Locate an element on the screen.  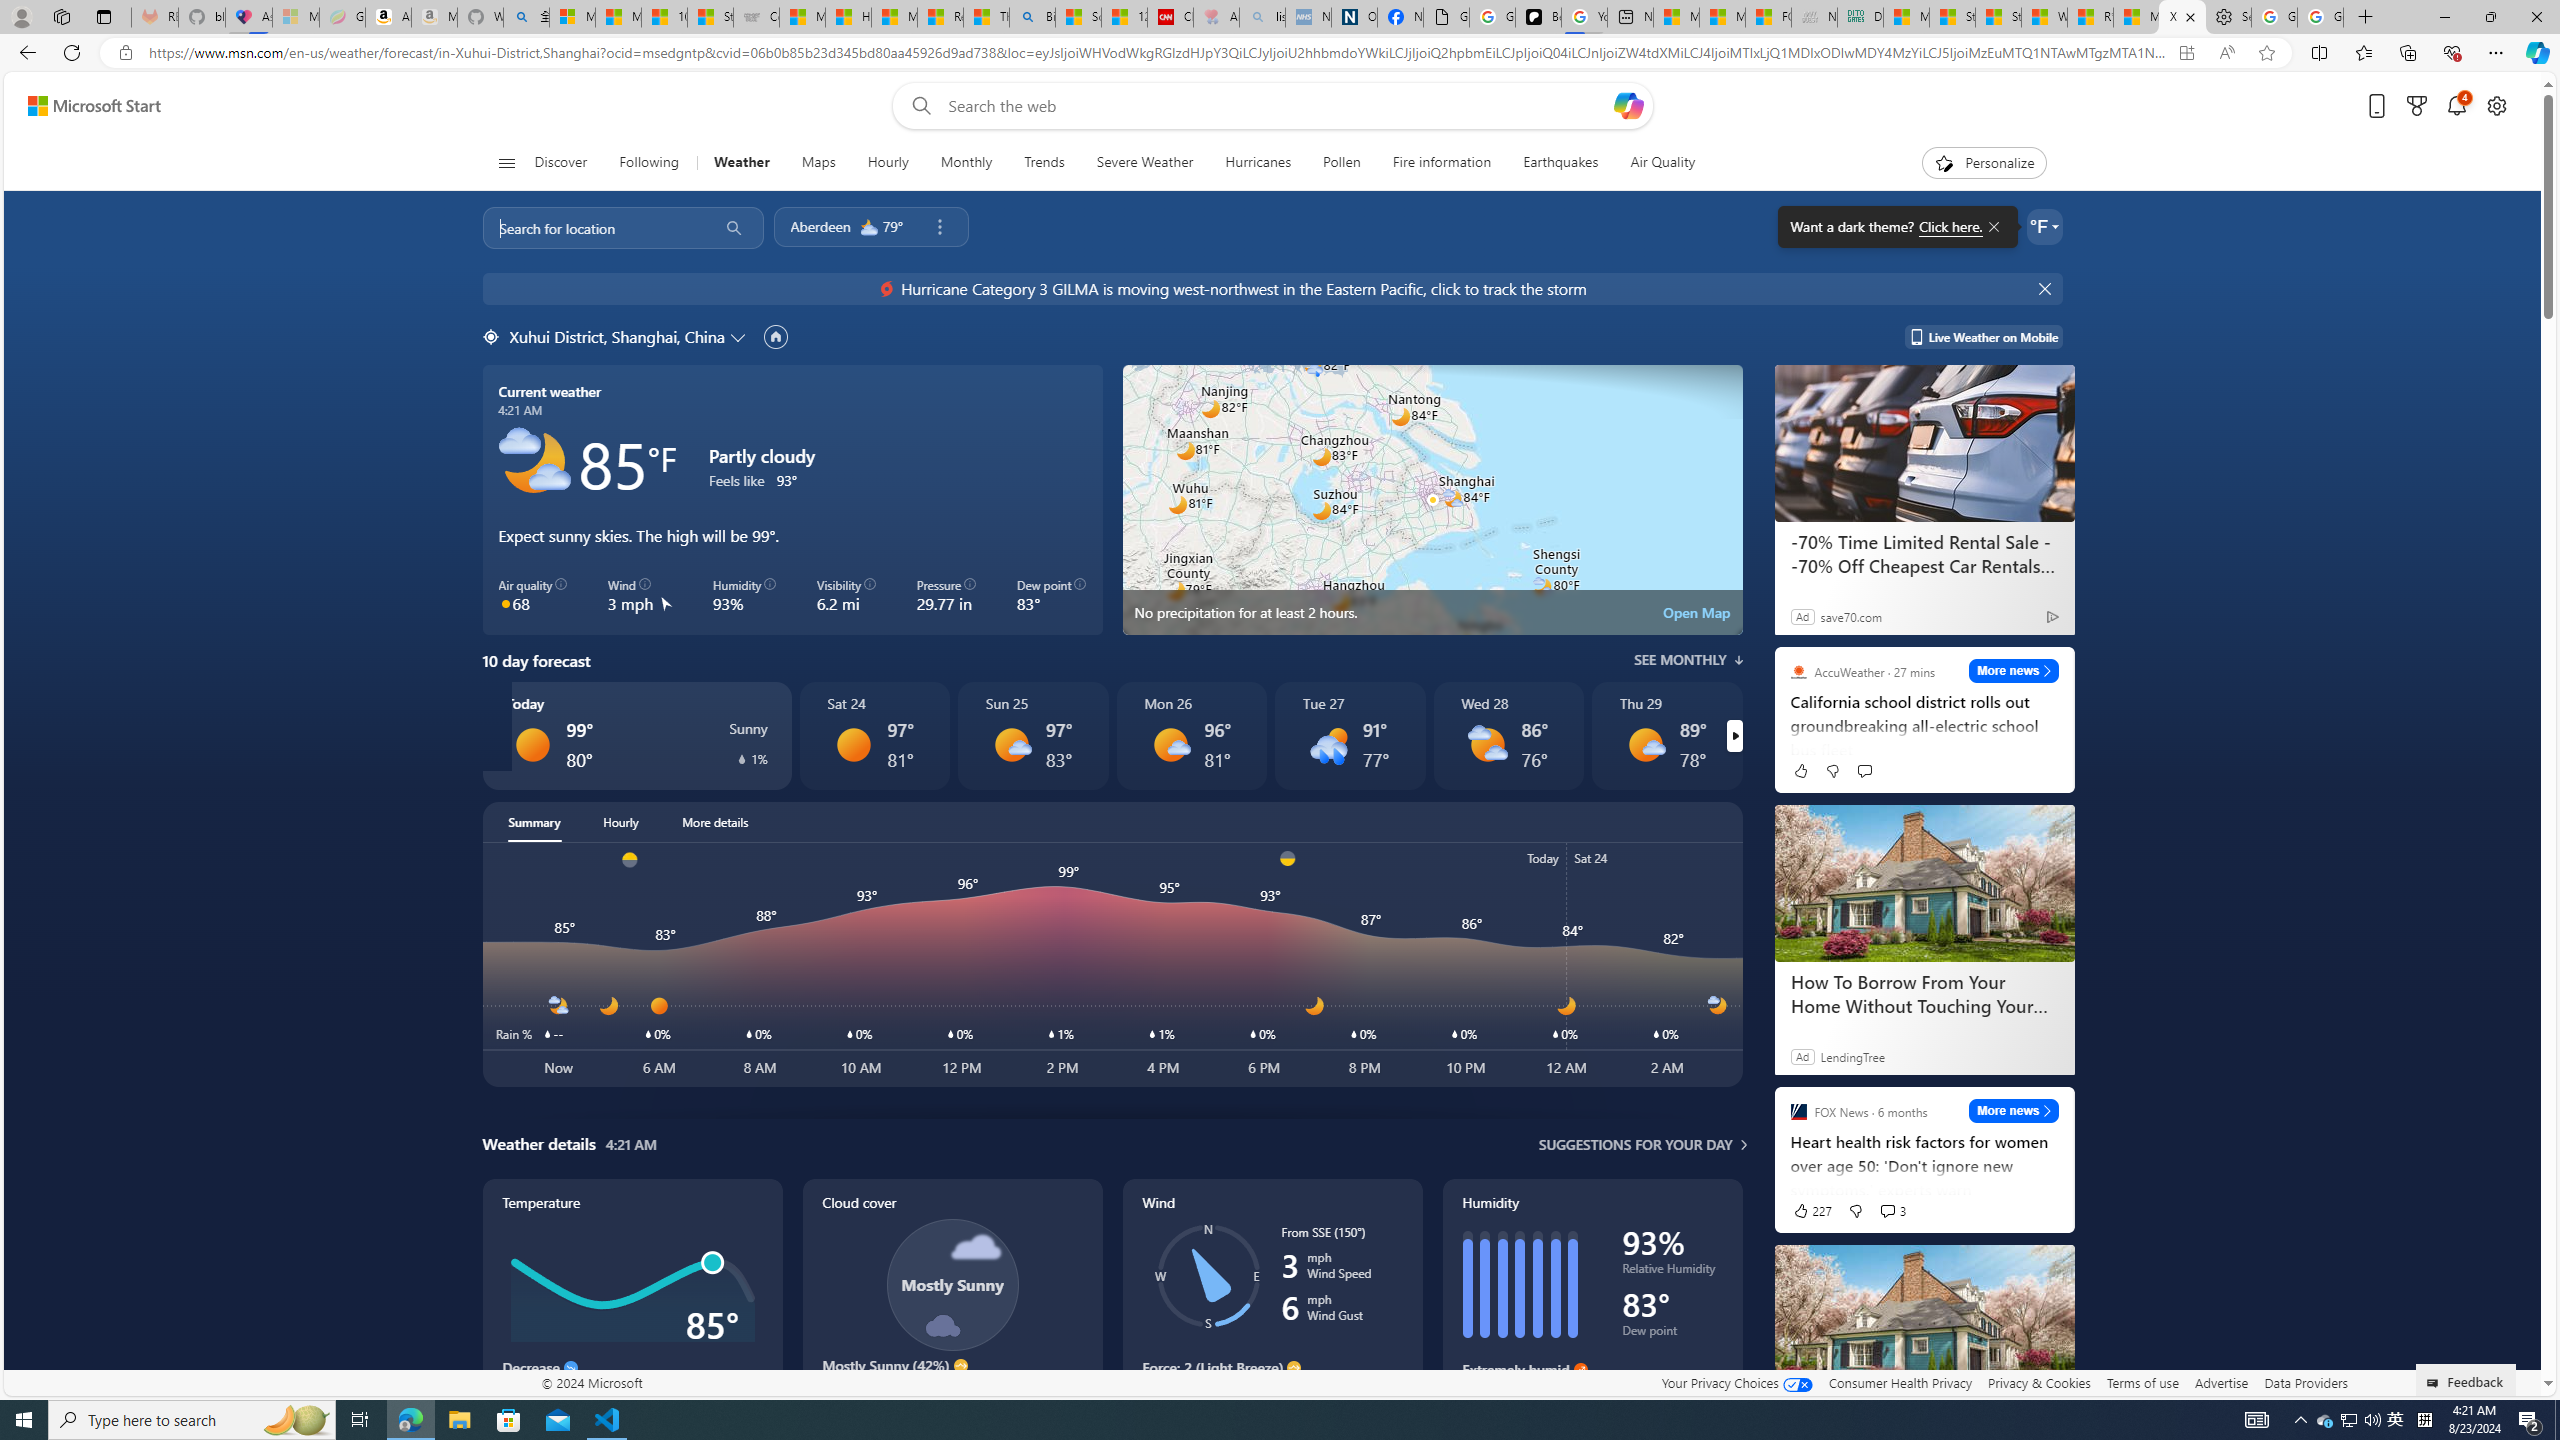
Maps is located at coordinates (818, 163).